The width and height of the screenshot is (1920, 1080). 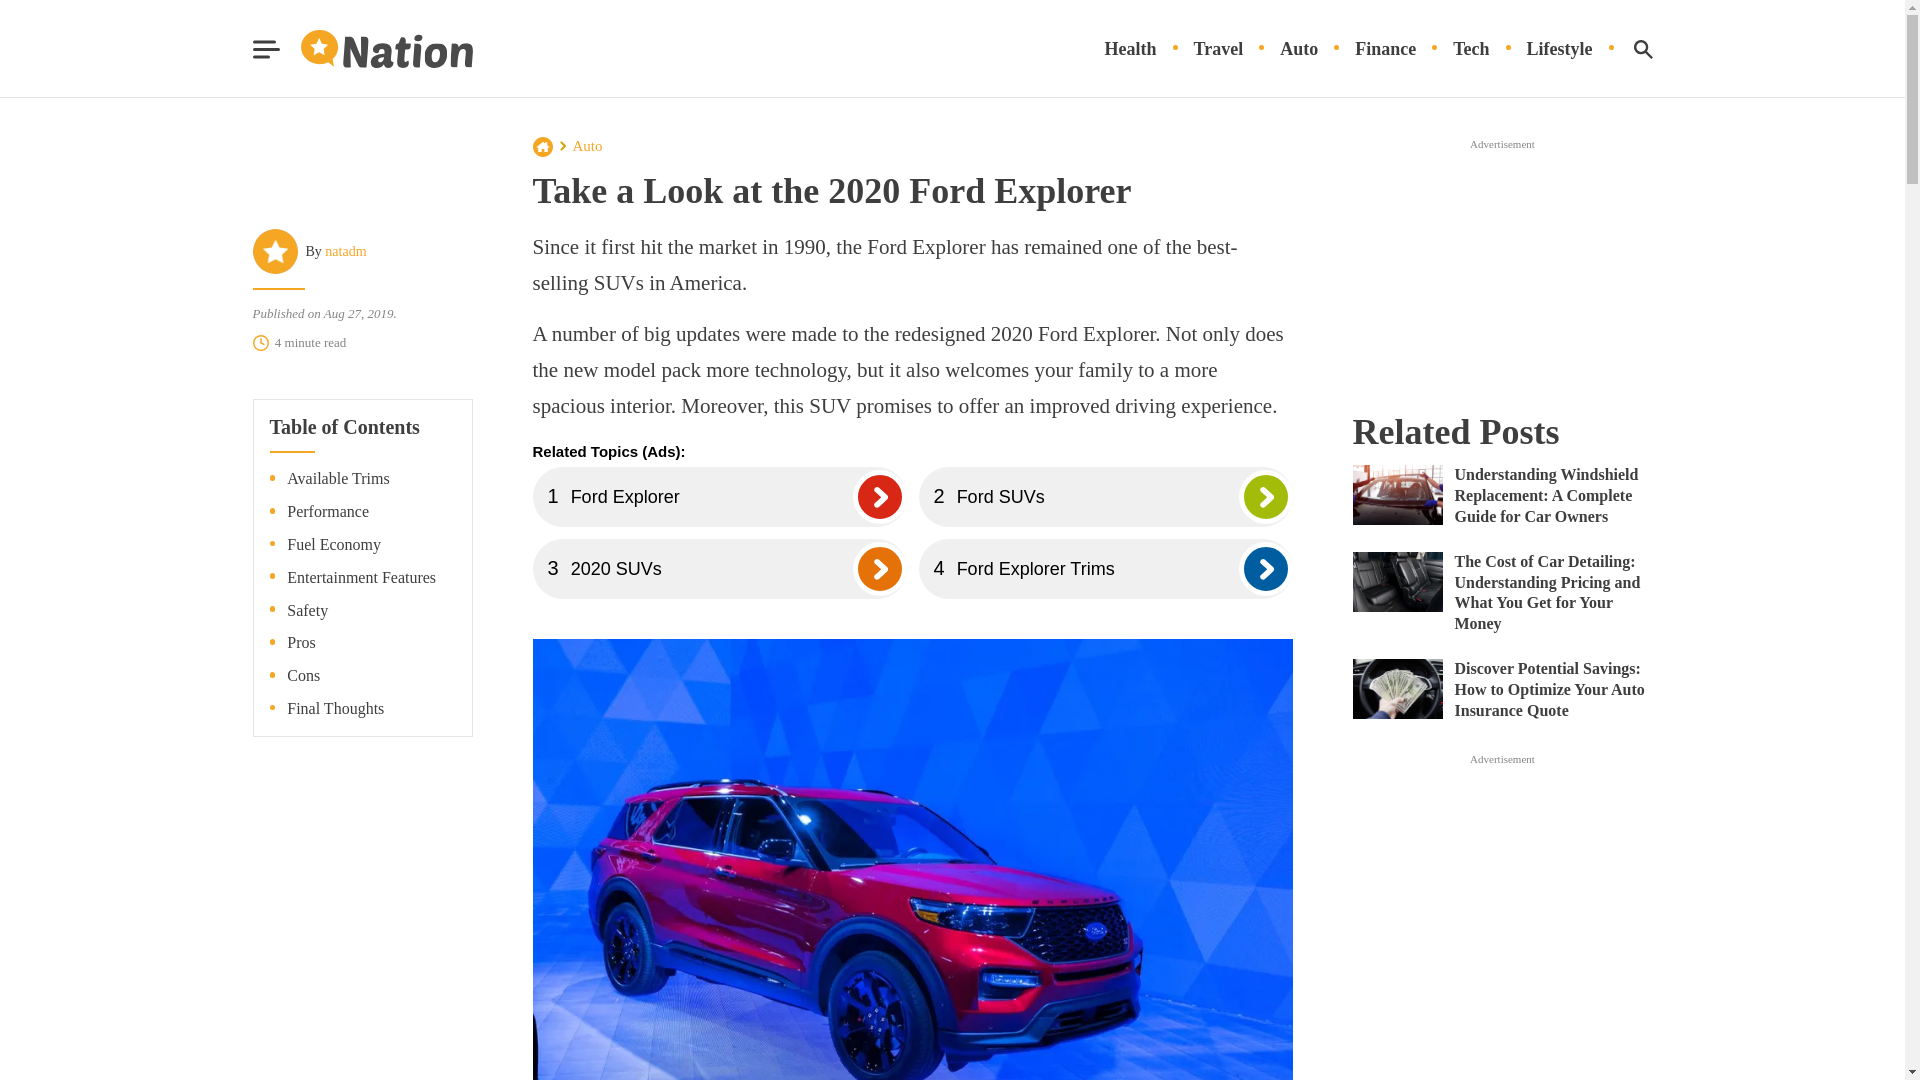 What do you see at coordinates (1104, 496) in the screenshot?
I see `Ford SUVs` at bounding box center [1104, 496].